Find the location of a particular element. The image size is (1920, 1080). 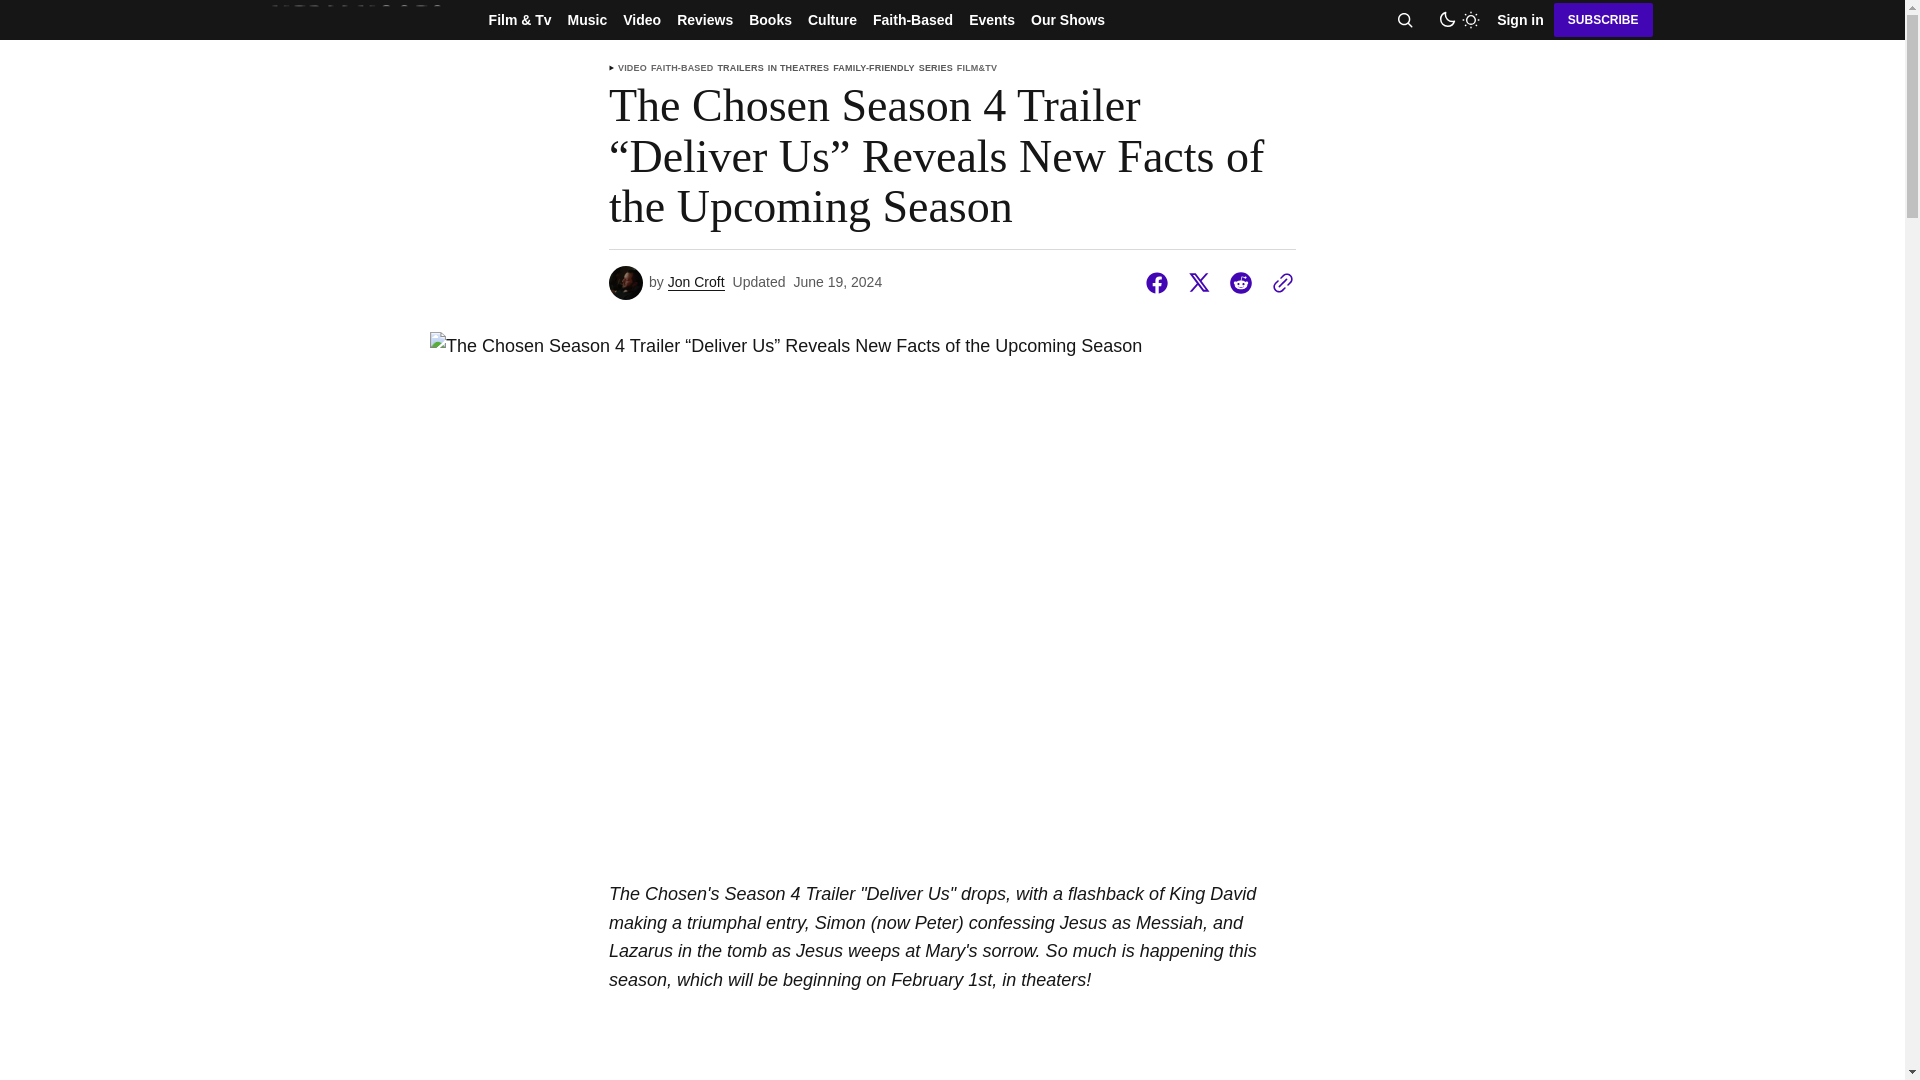

Reviews is located at coordinates (704, 20).